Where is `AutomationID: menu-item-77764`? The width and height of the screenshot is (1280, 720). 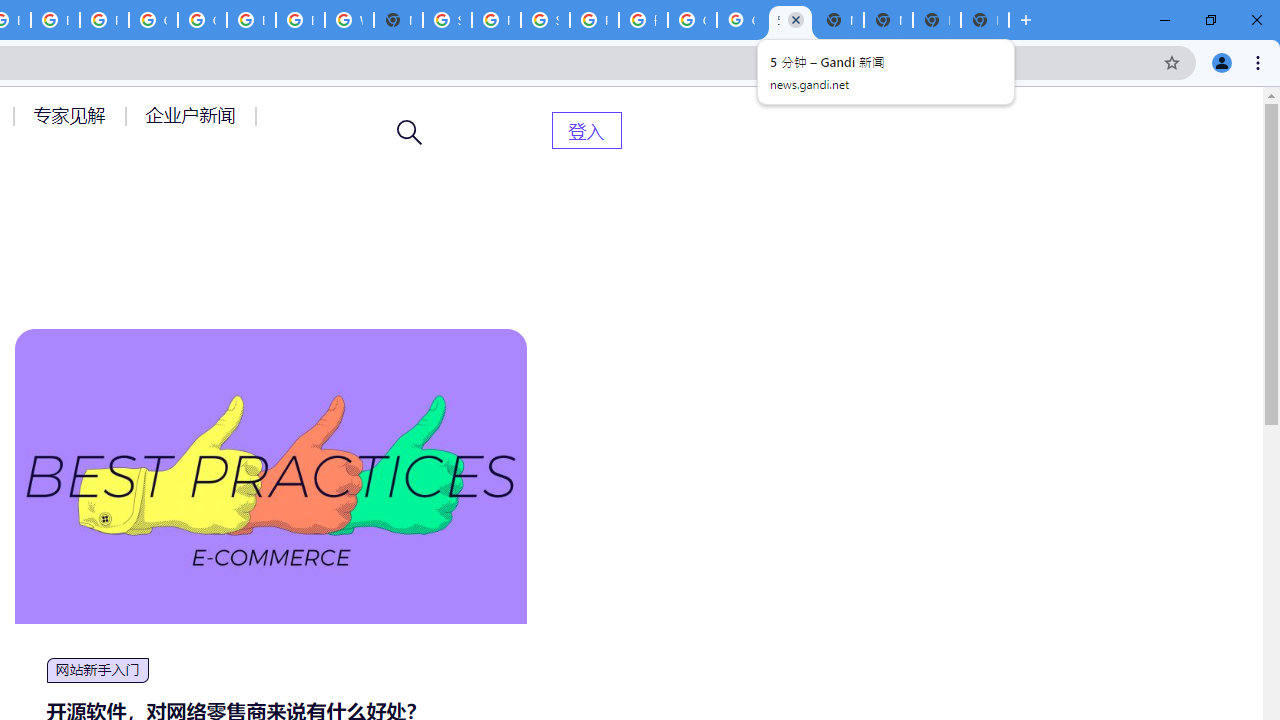
AutomationID: menu-item-77764 is located at coordinates (72, 115).